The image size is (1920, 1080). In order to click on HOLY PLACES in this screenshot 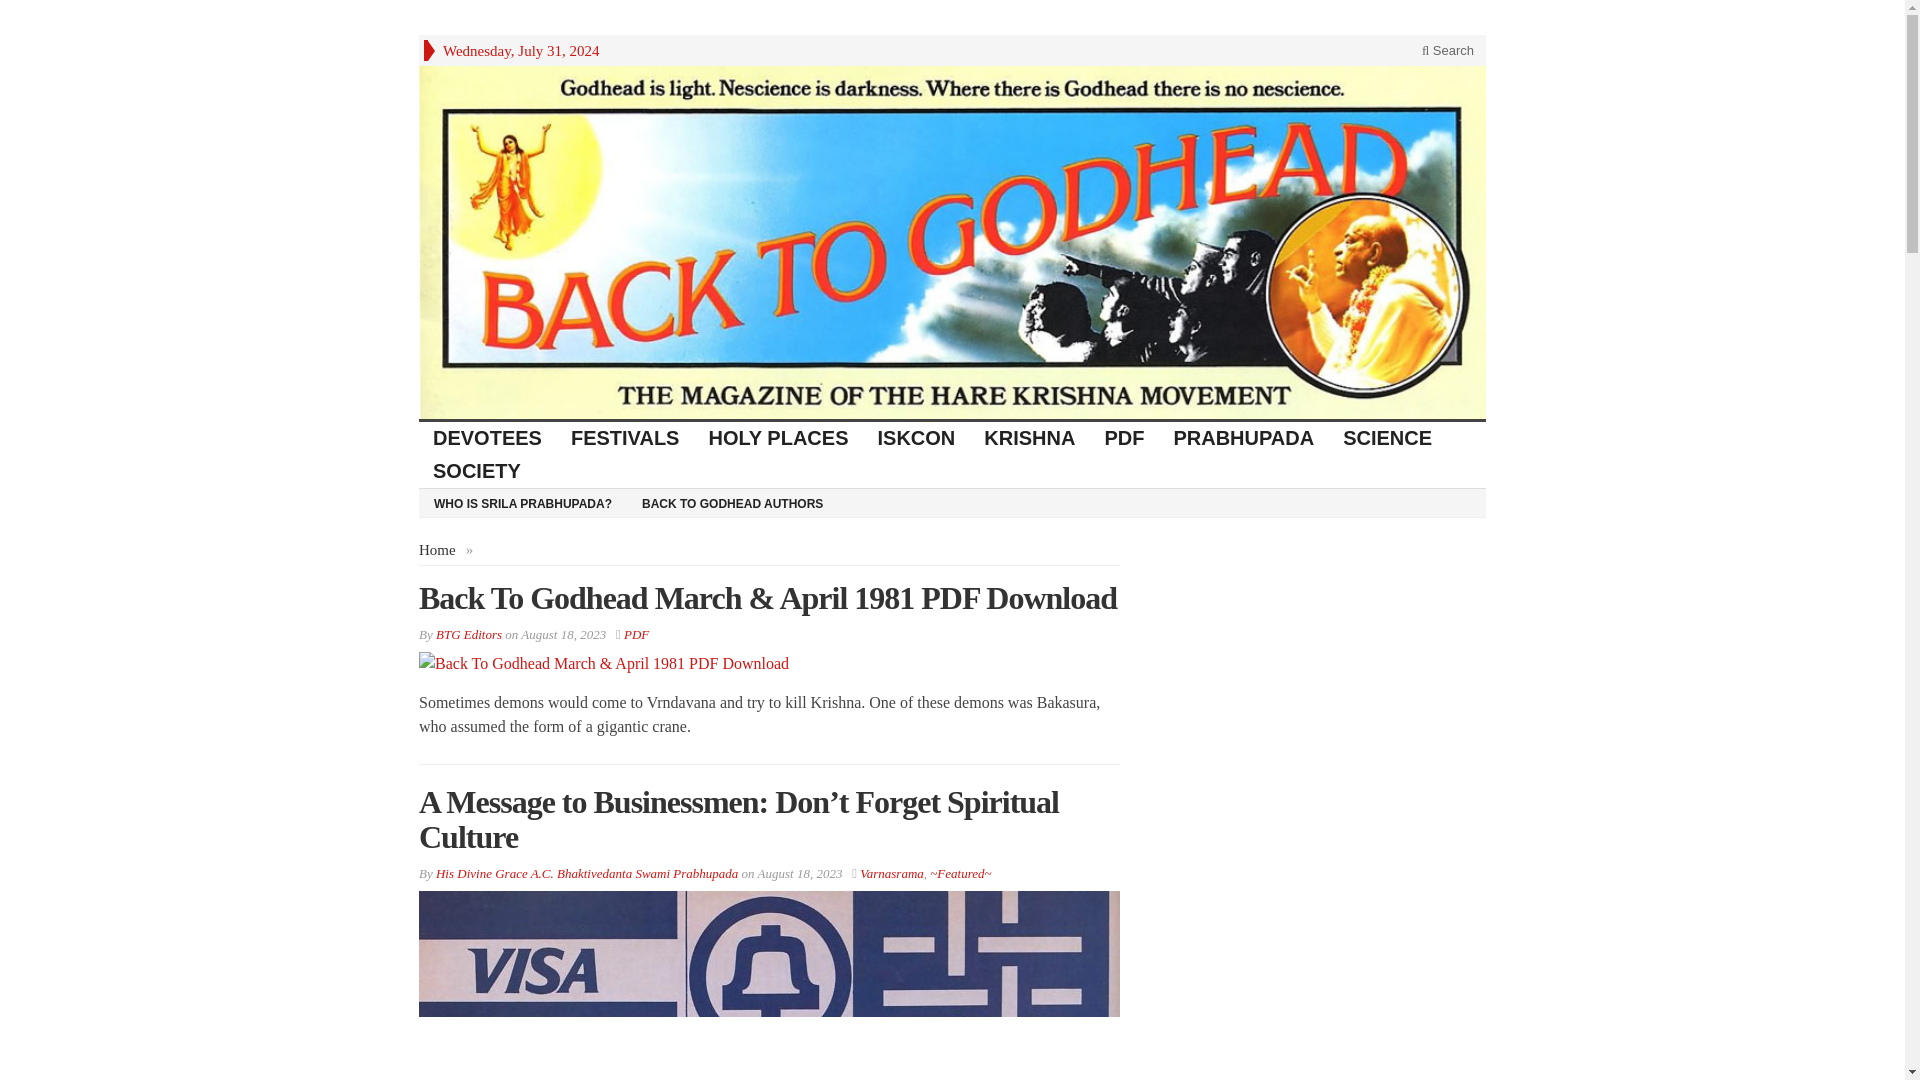, I will do `click(778, 438)`.